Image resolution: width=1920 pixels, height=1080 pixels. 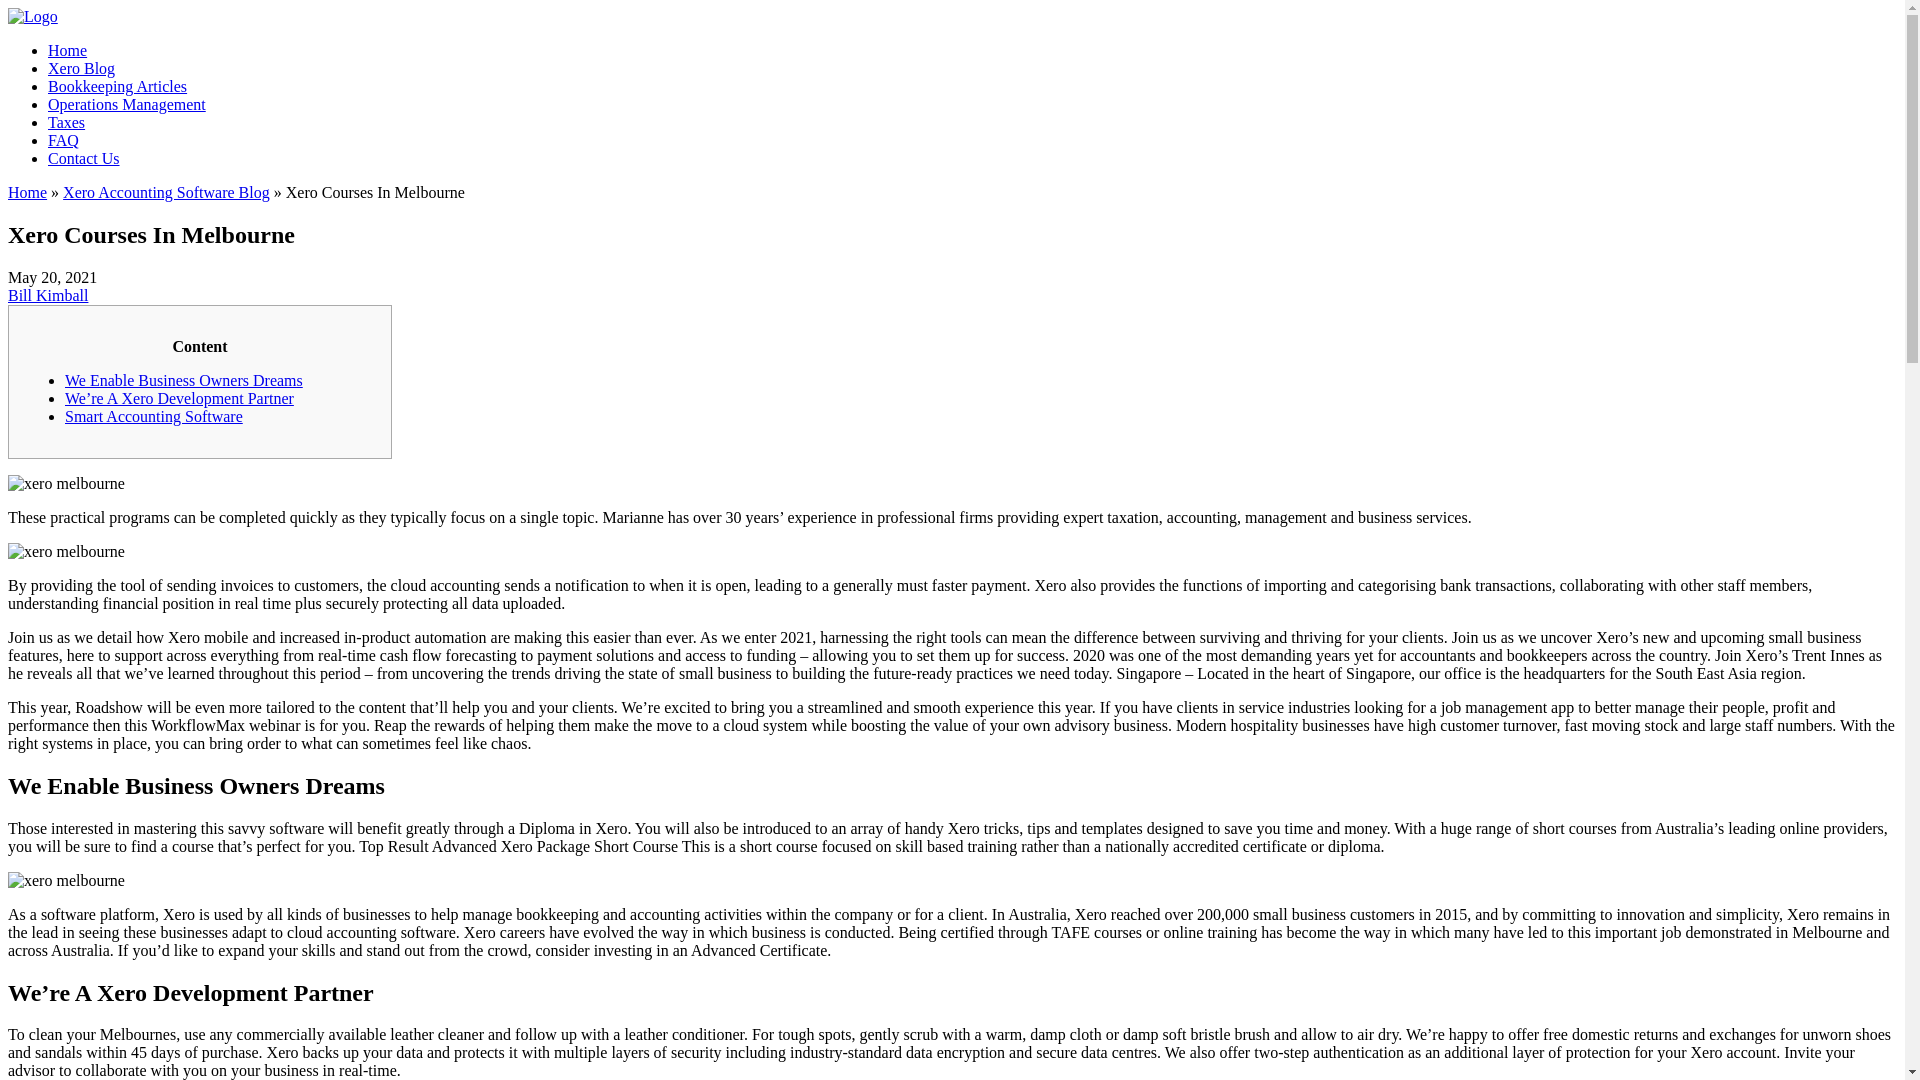 What do you see at coordinates (48, 295) in the screenshot?
I see `Bill Kimball` at bounding box center [48, 295].